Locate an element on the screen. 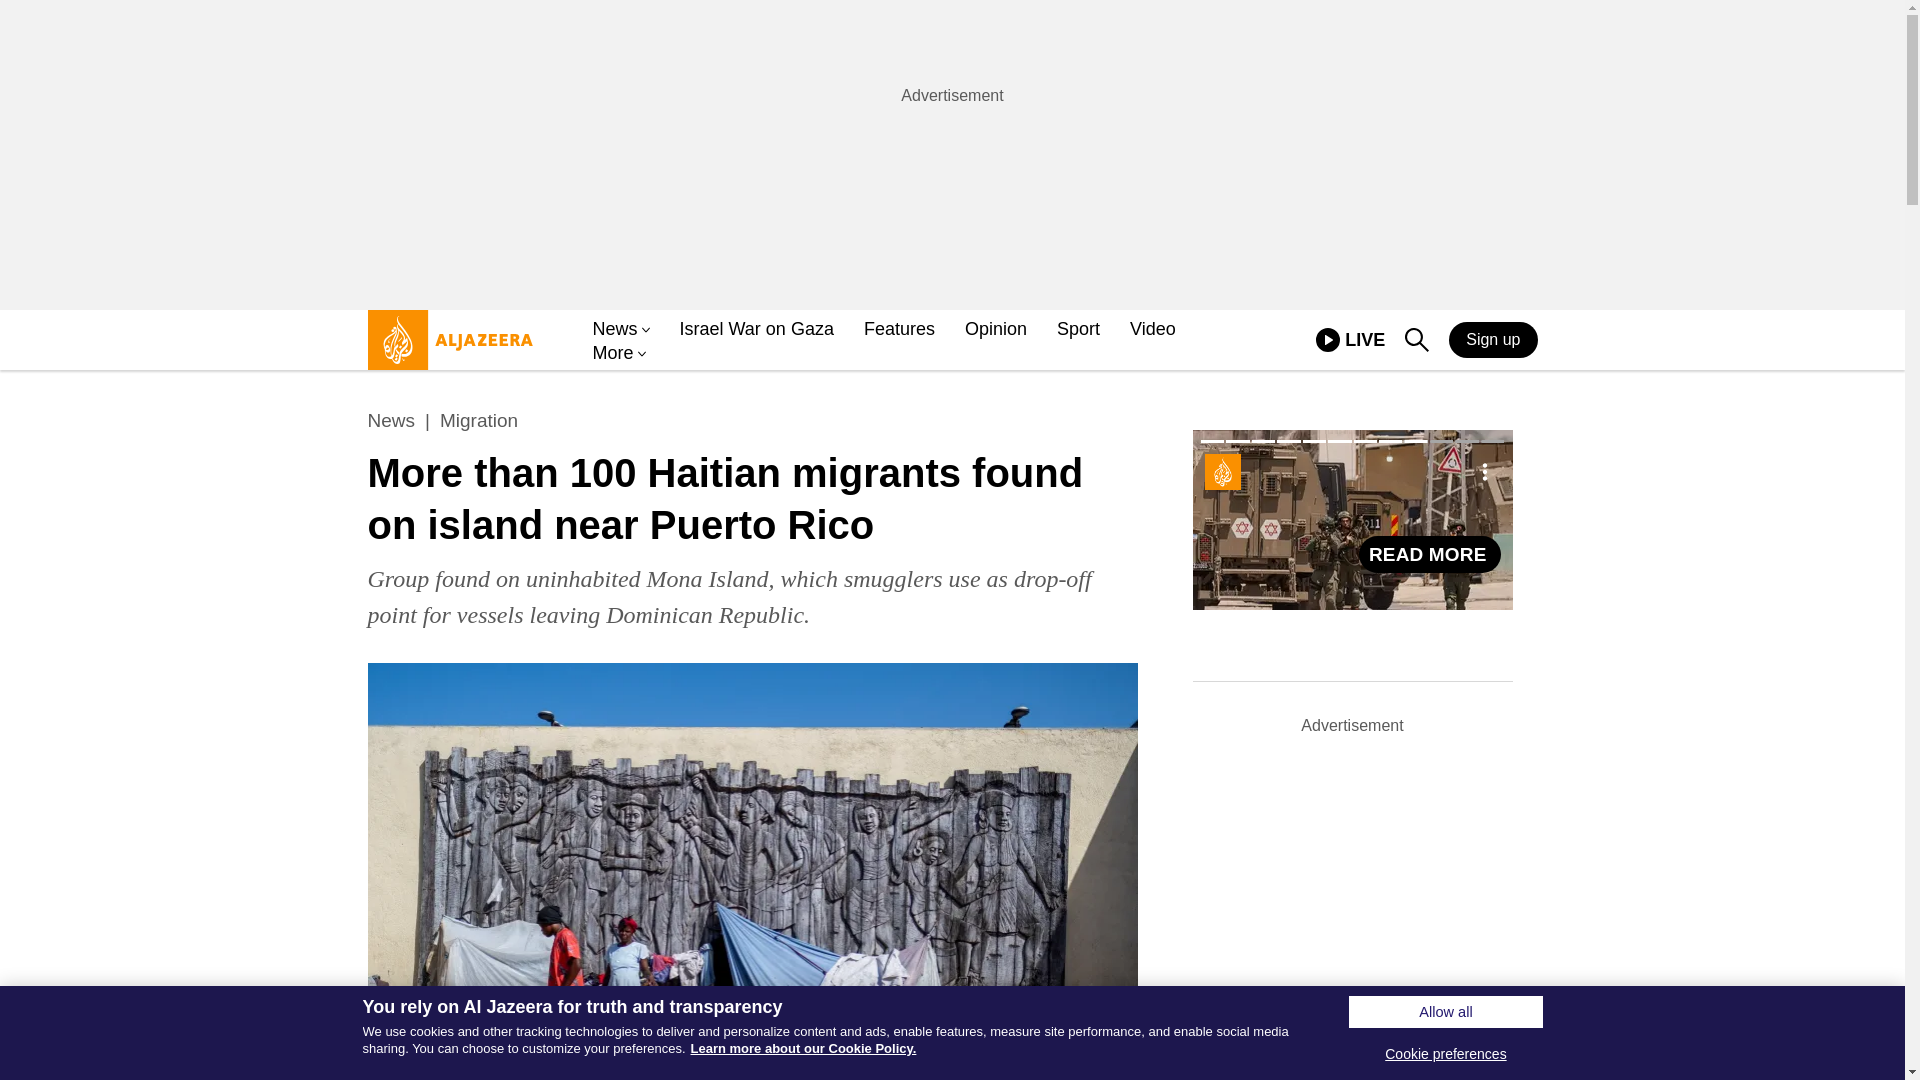 The height and width of the screenshot is (1080, 1920). News is located at coordinates (392, 421).